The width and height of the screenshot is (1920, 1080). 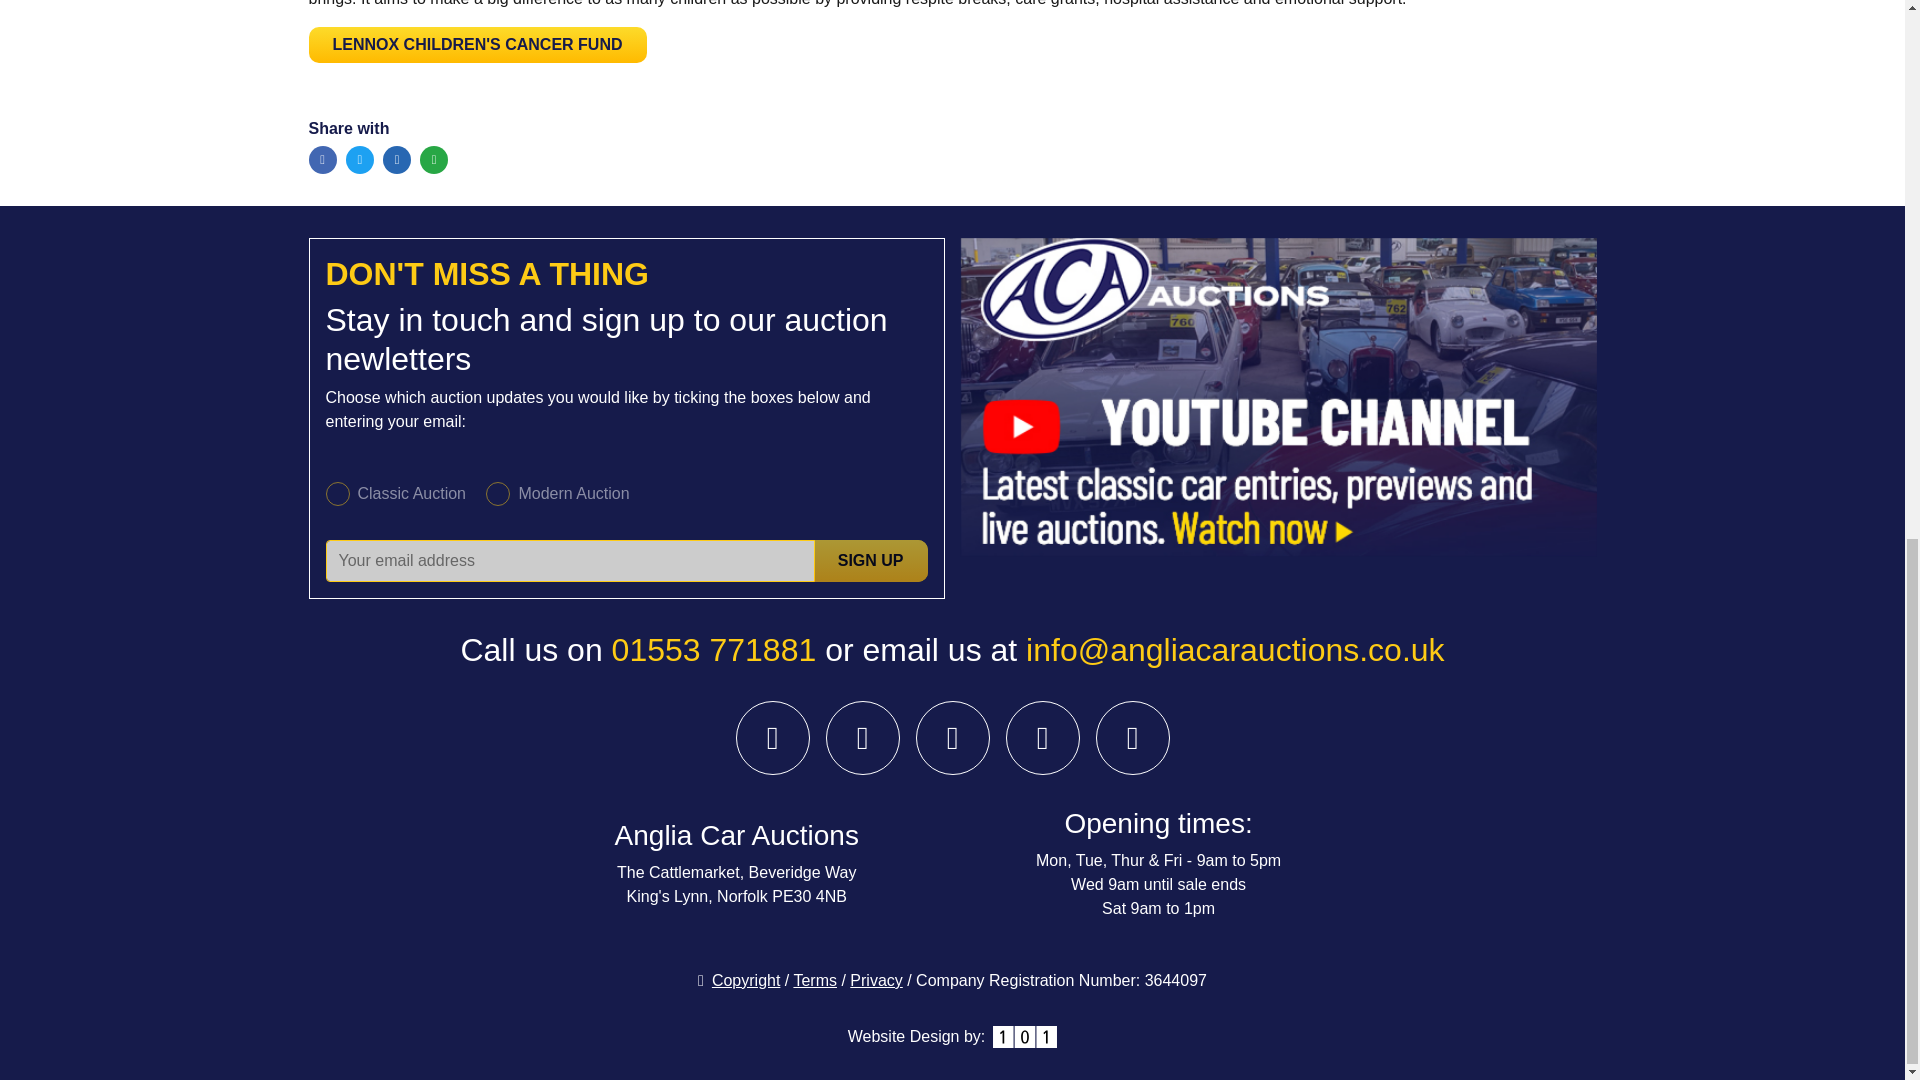 I want to click on Twitter, so click(x=360, y=159).